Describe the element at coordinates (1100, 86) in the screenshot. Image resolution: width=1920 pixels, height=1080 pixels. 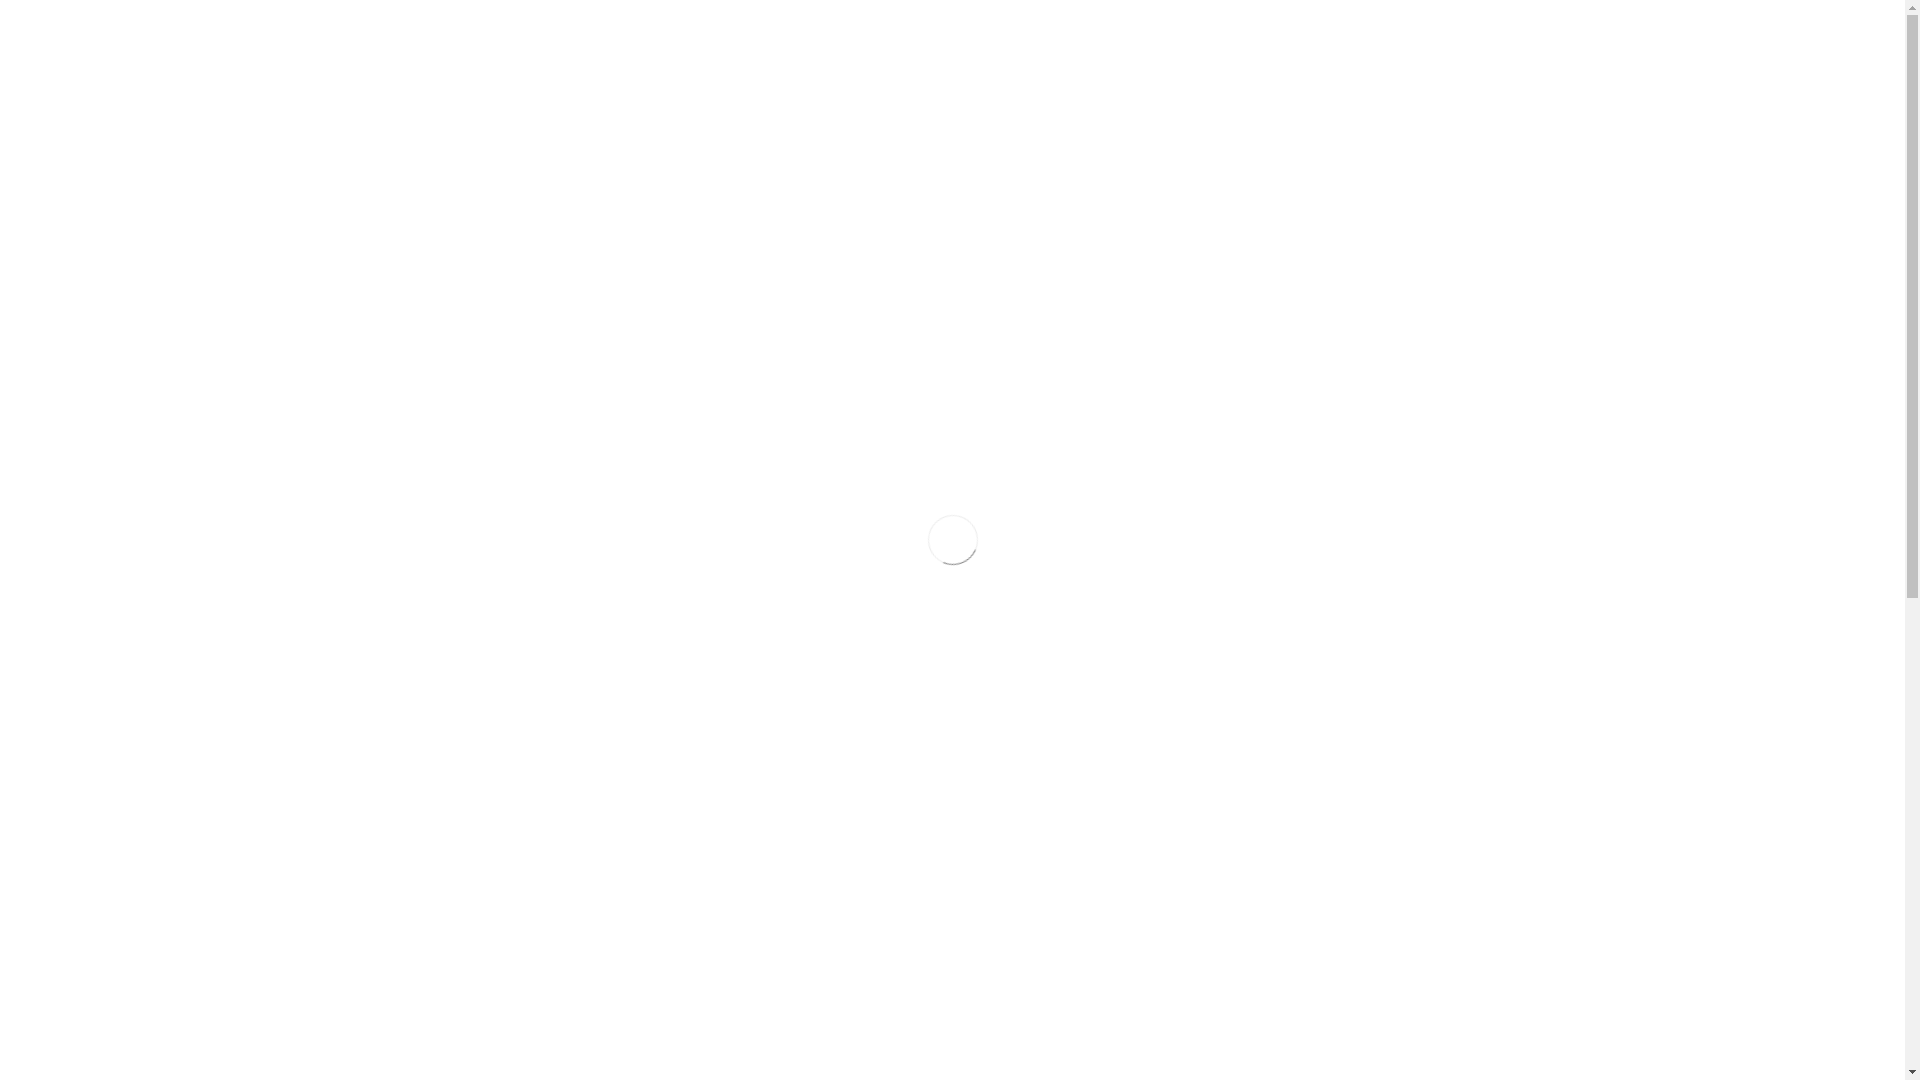
I see `BARISTA ACCESSOIRES` at that location.